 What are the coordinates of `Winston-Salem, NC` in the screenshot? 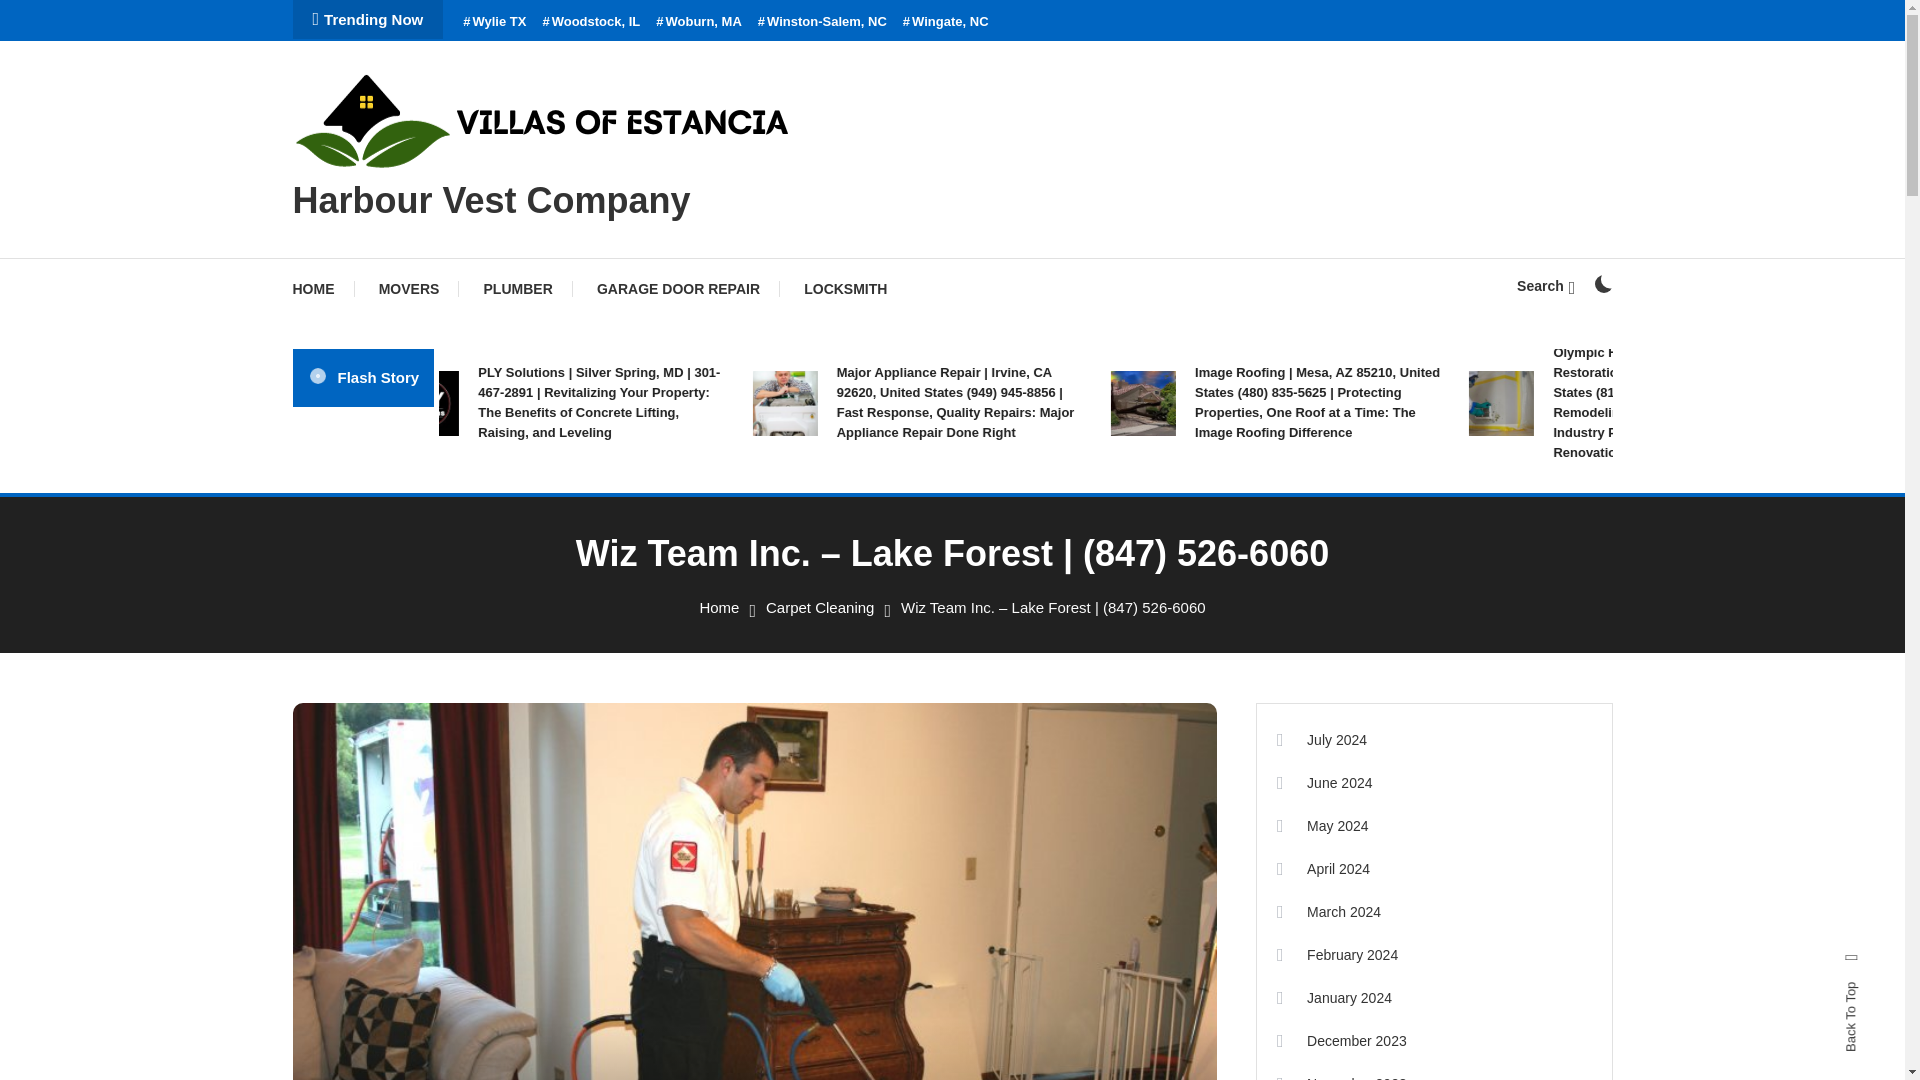 It's located at (822, 22).